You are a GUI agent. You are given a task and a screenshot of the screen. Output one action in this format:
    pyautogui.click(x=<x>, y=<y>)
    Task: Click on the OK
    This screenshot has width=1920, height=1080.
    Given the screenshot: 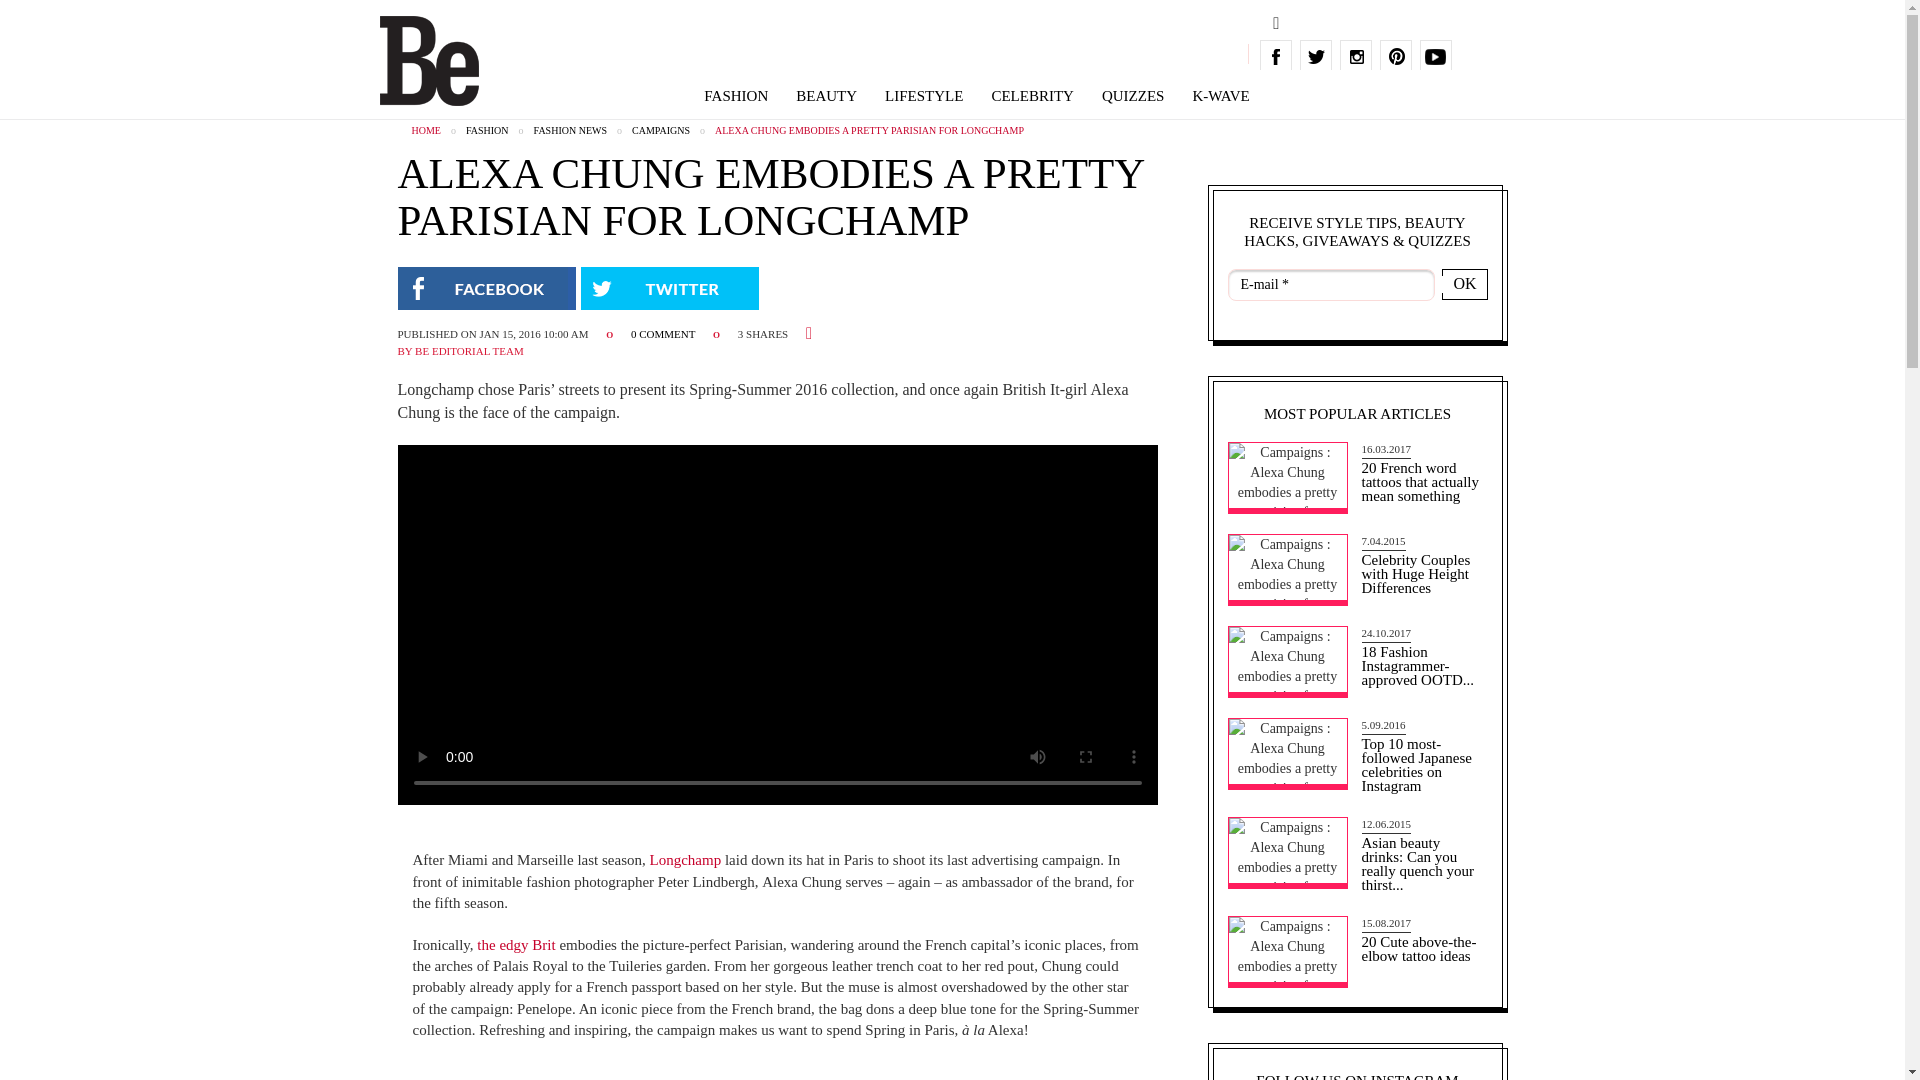 What is the action you would take?
    pyautogui.click(x=1464, y=284)
    